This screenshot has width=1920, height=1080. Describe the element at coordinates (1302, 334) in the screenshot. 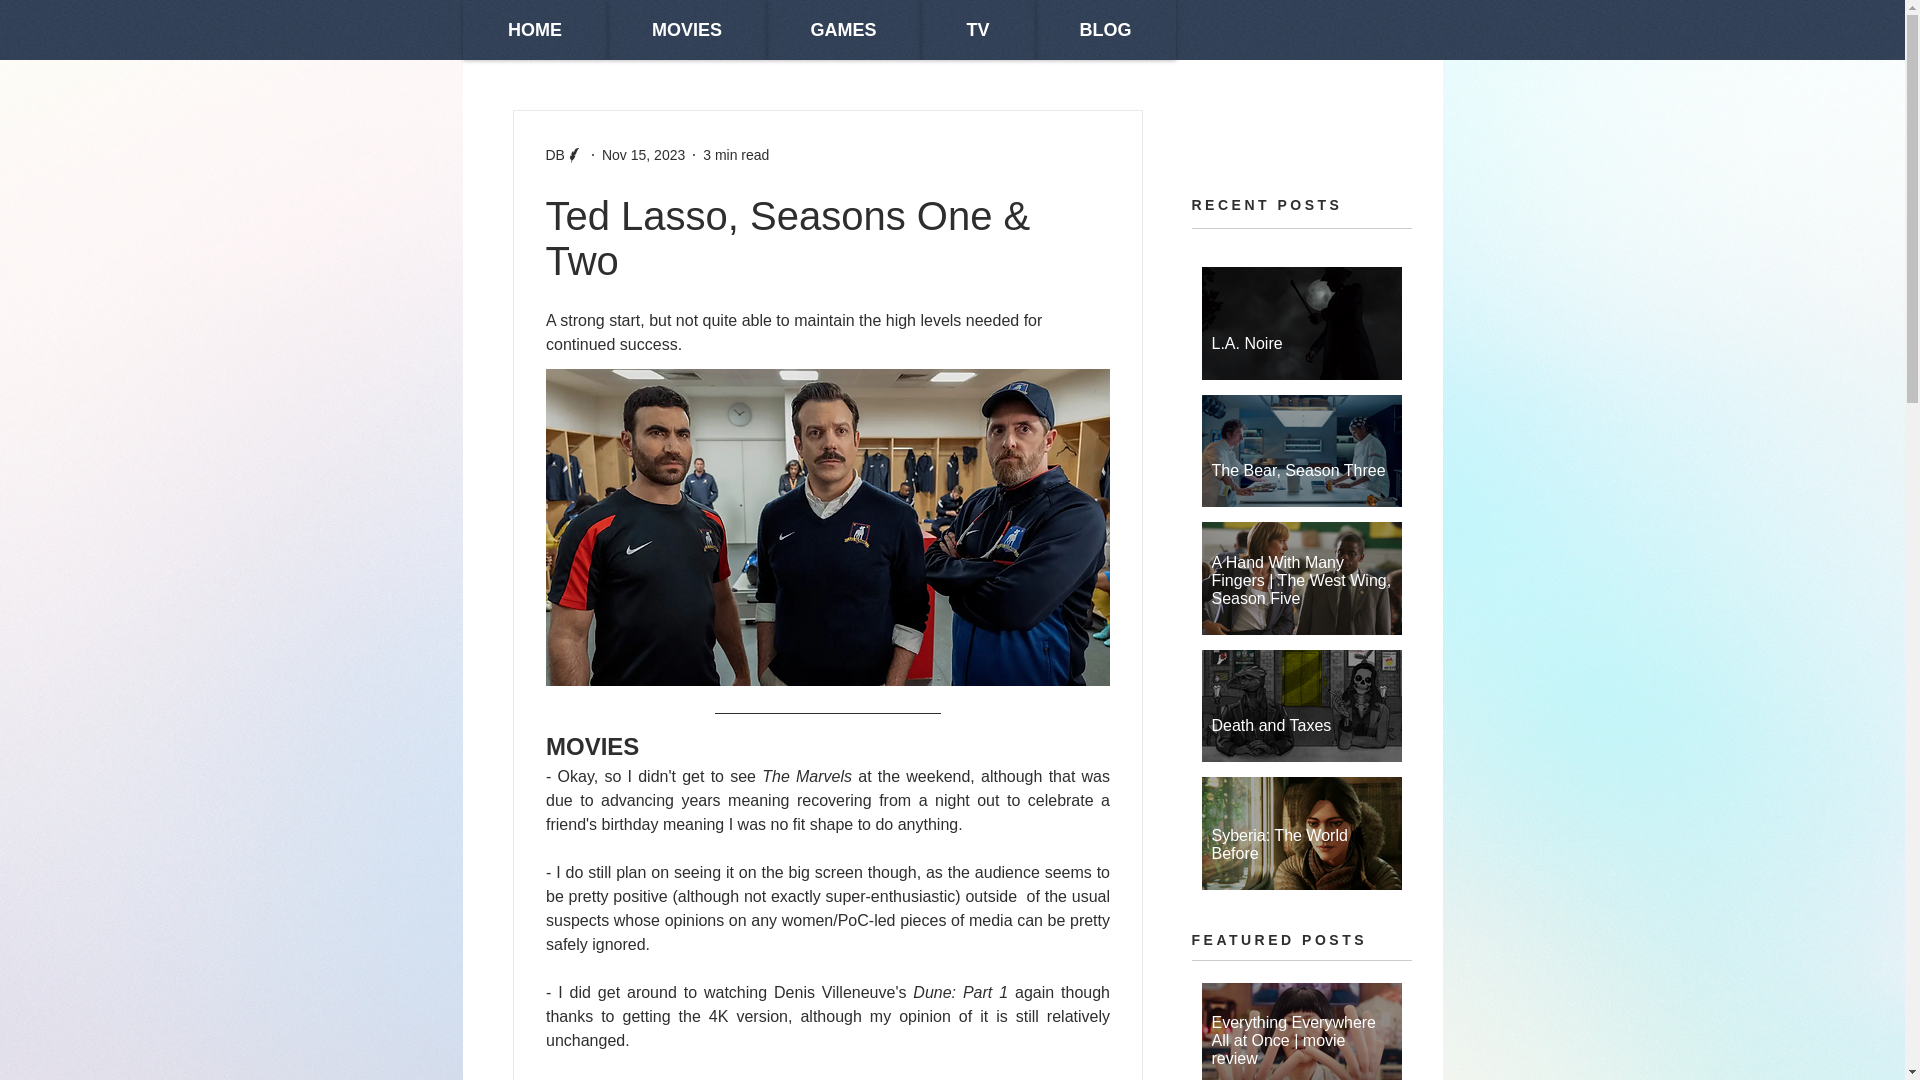

I see `L.A. Noire` at that location.